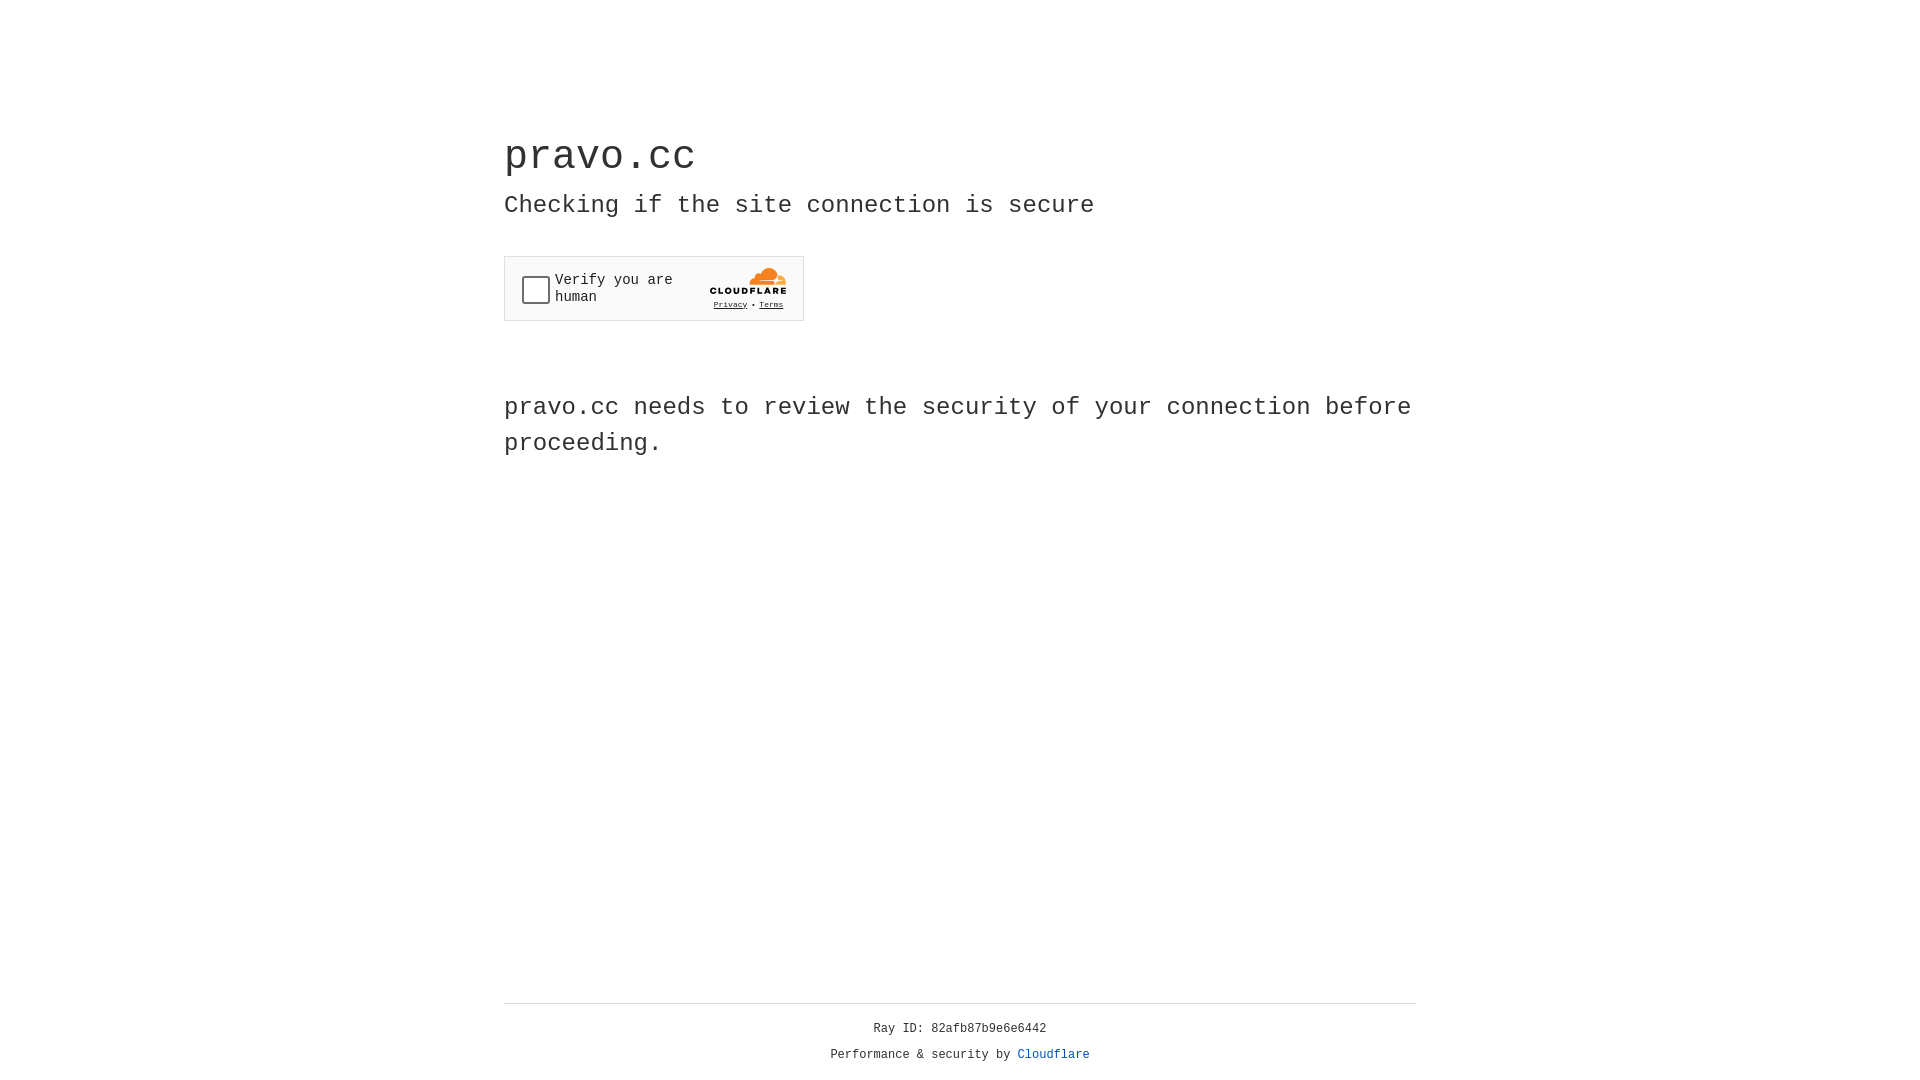 The height and width of the screenshot is (1080, 1920). I want to click on Cloudflare, so click(1054, 1055).